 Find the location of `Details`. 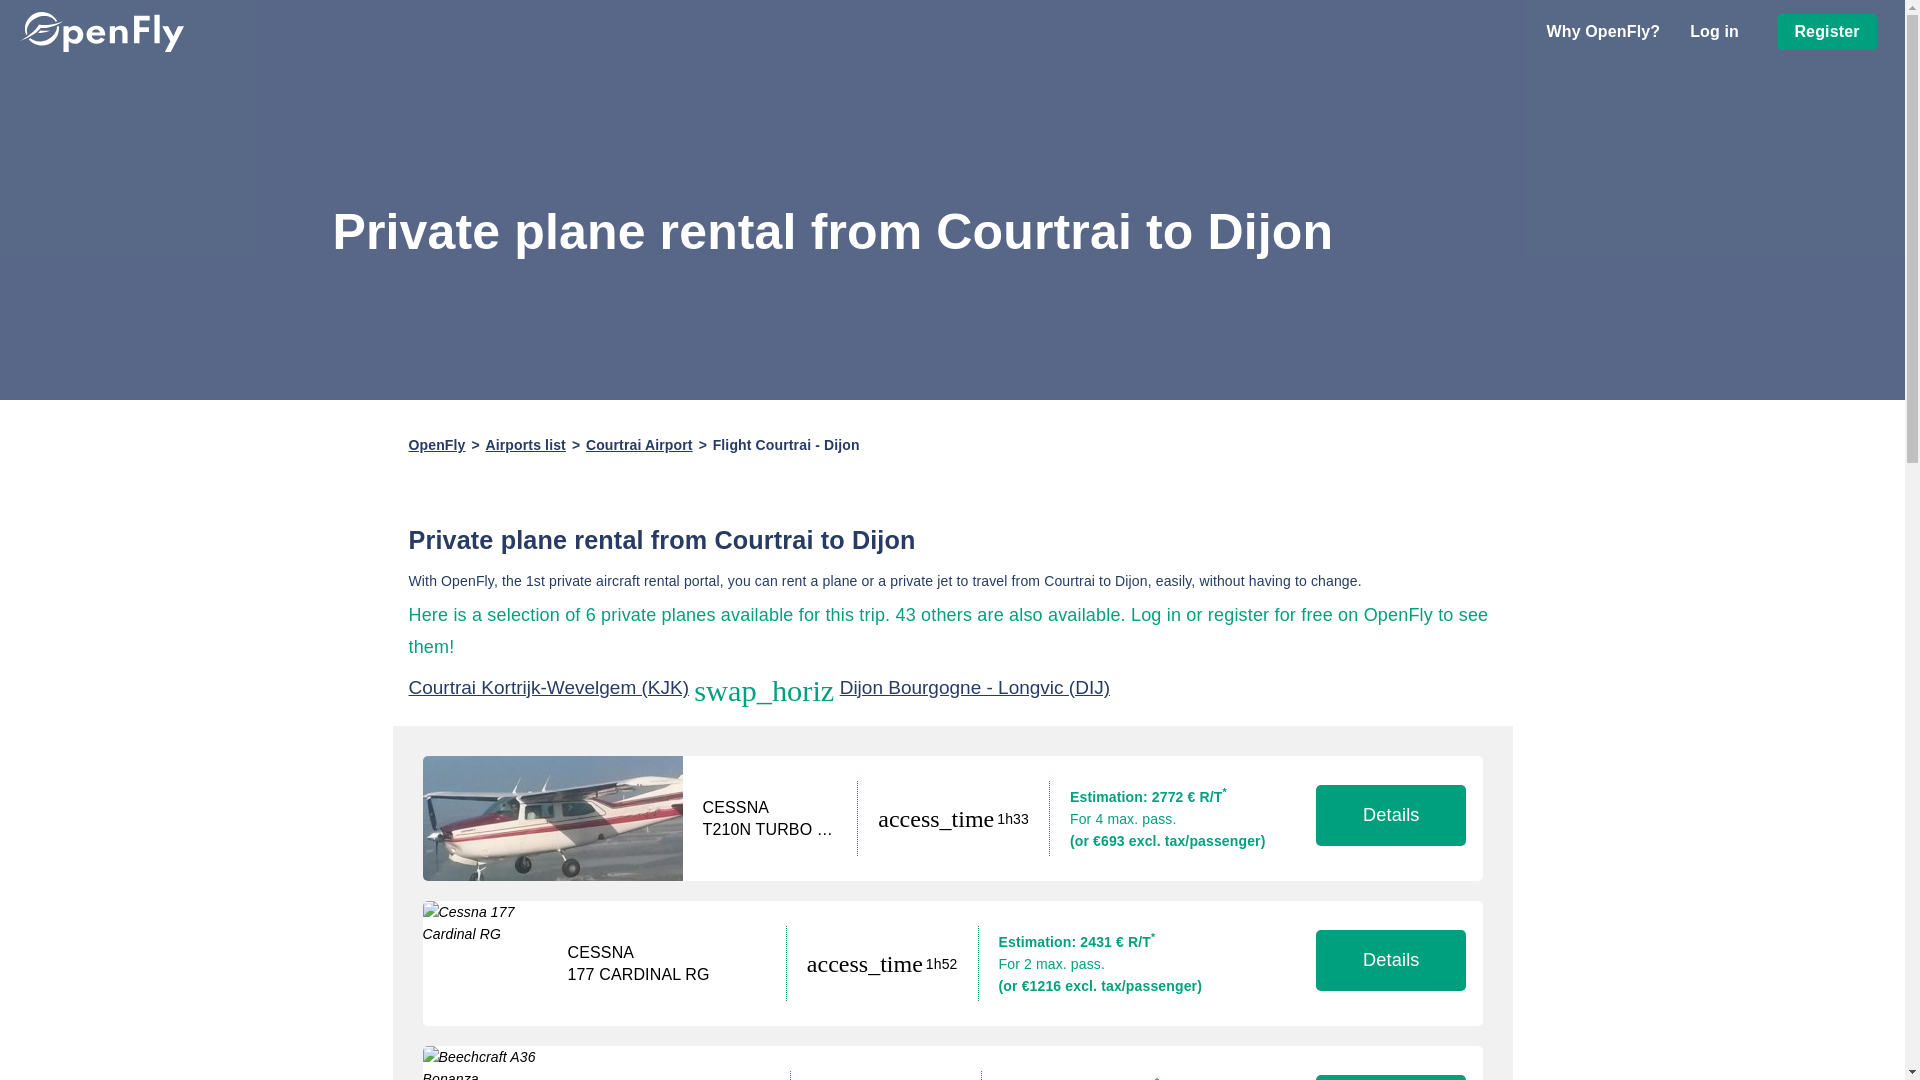

Details is located at coordinates (1390, 1077).